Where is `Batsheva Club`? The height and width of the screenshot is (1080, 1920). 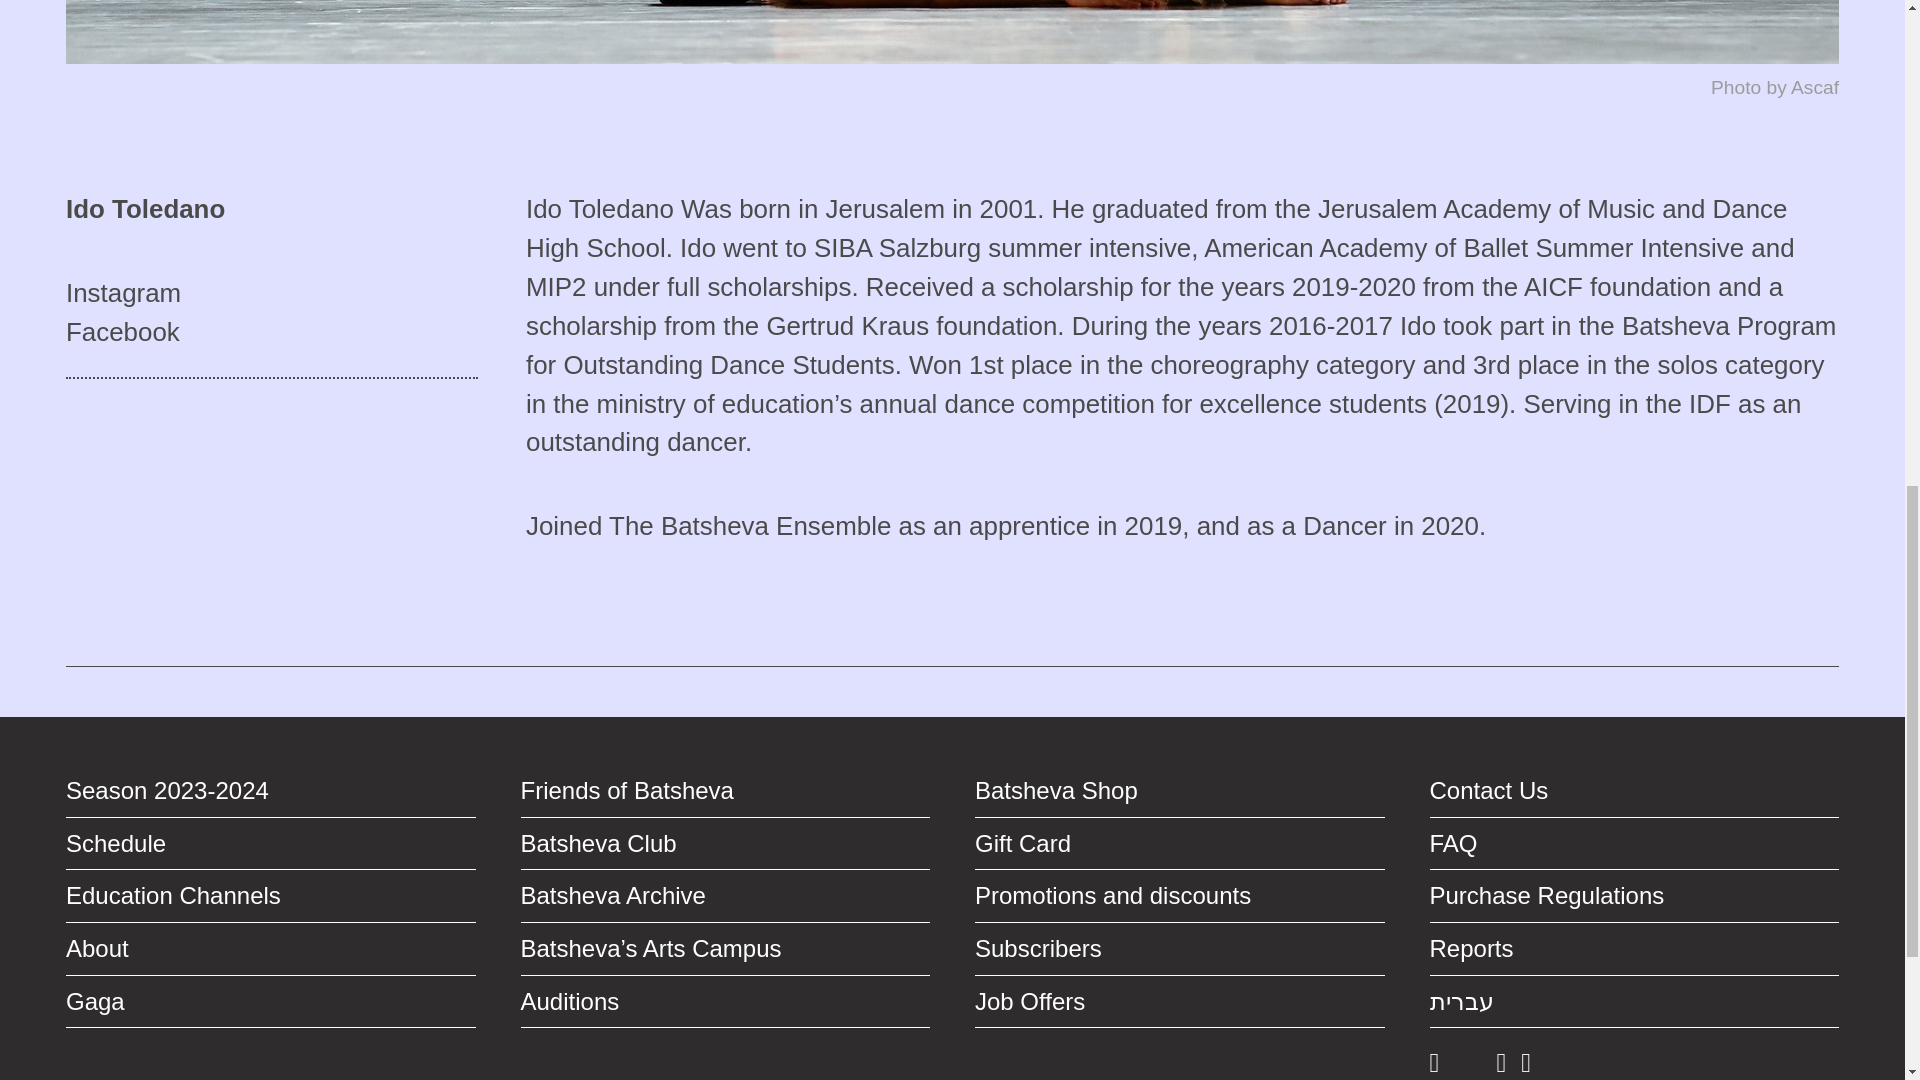
Batsheva Club is located at coordinates (724, 844).